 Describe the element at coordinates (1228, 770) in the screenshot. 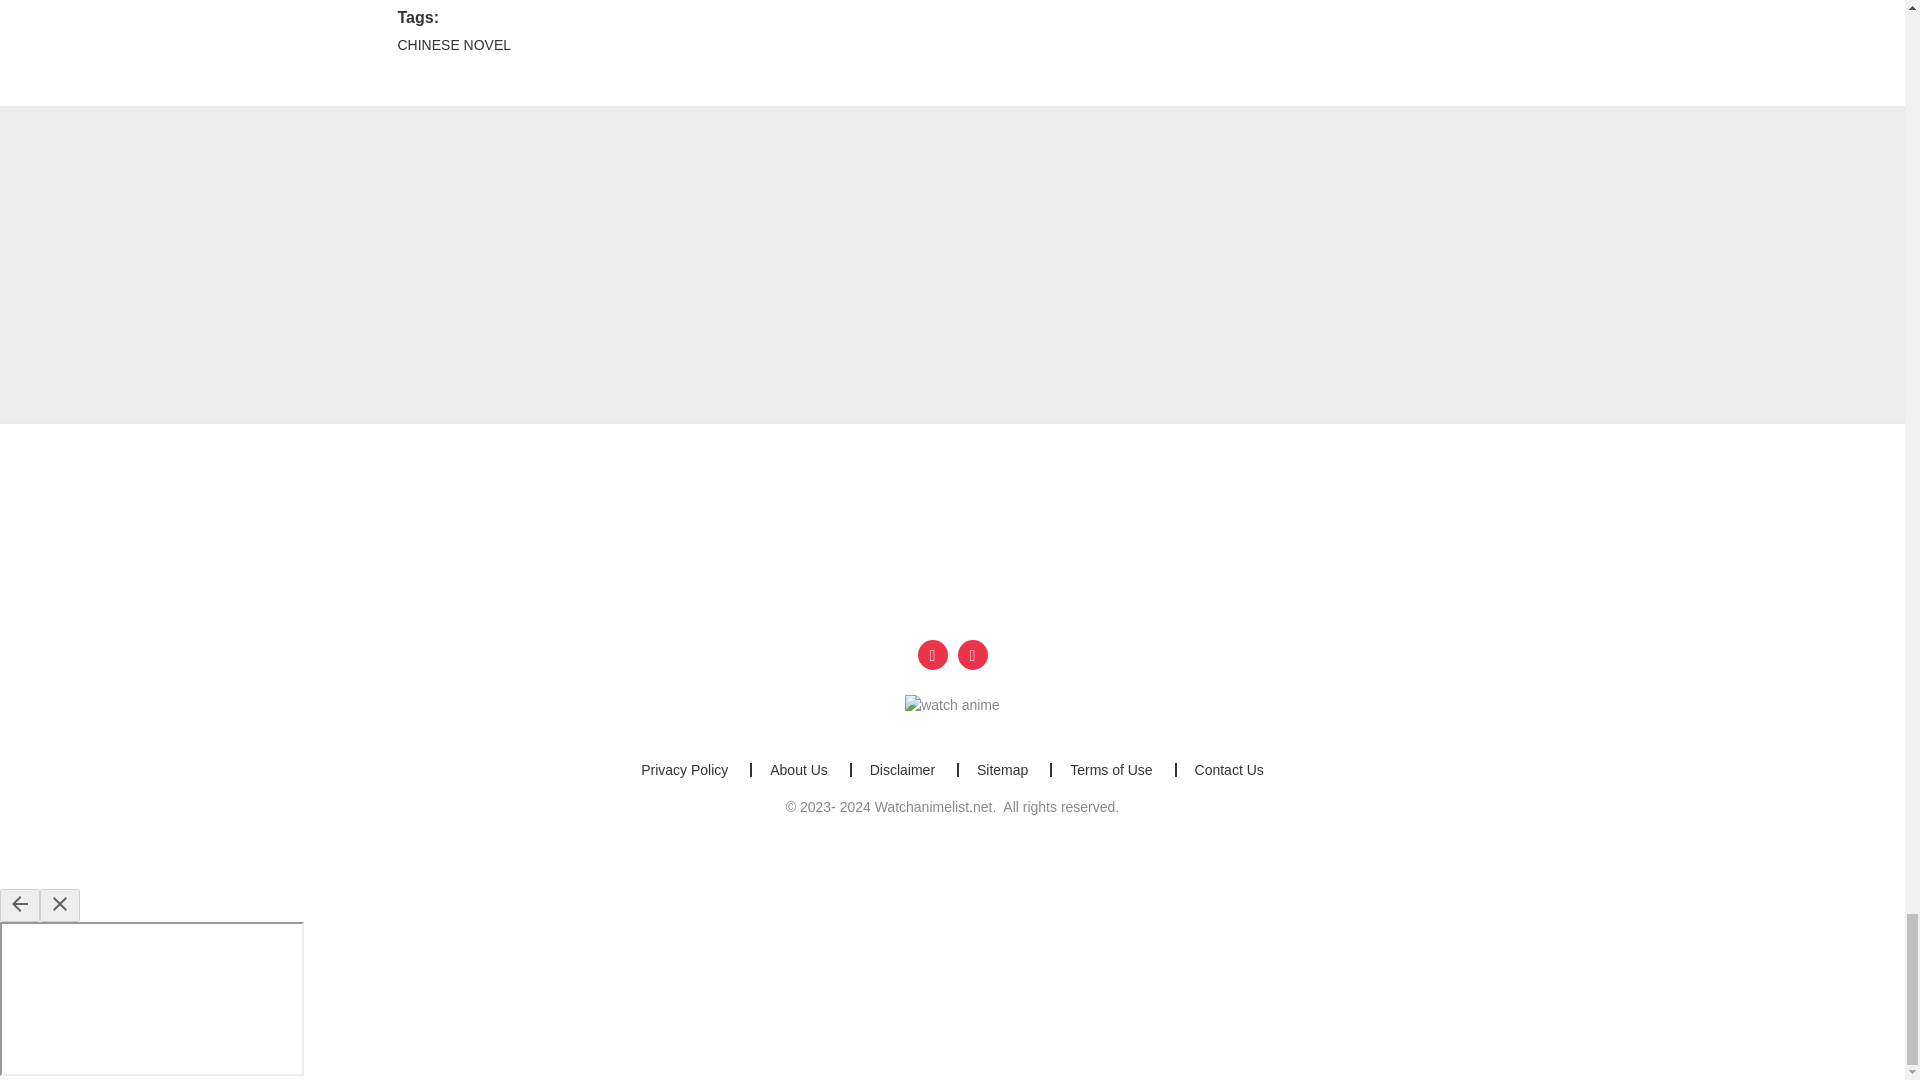

I see `Contact Us` at that location.